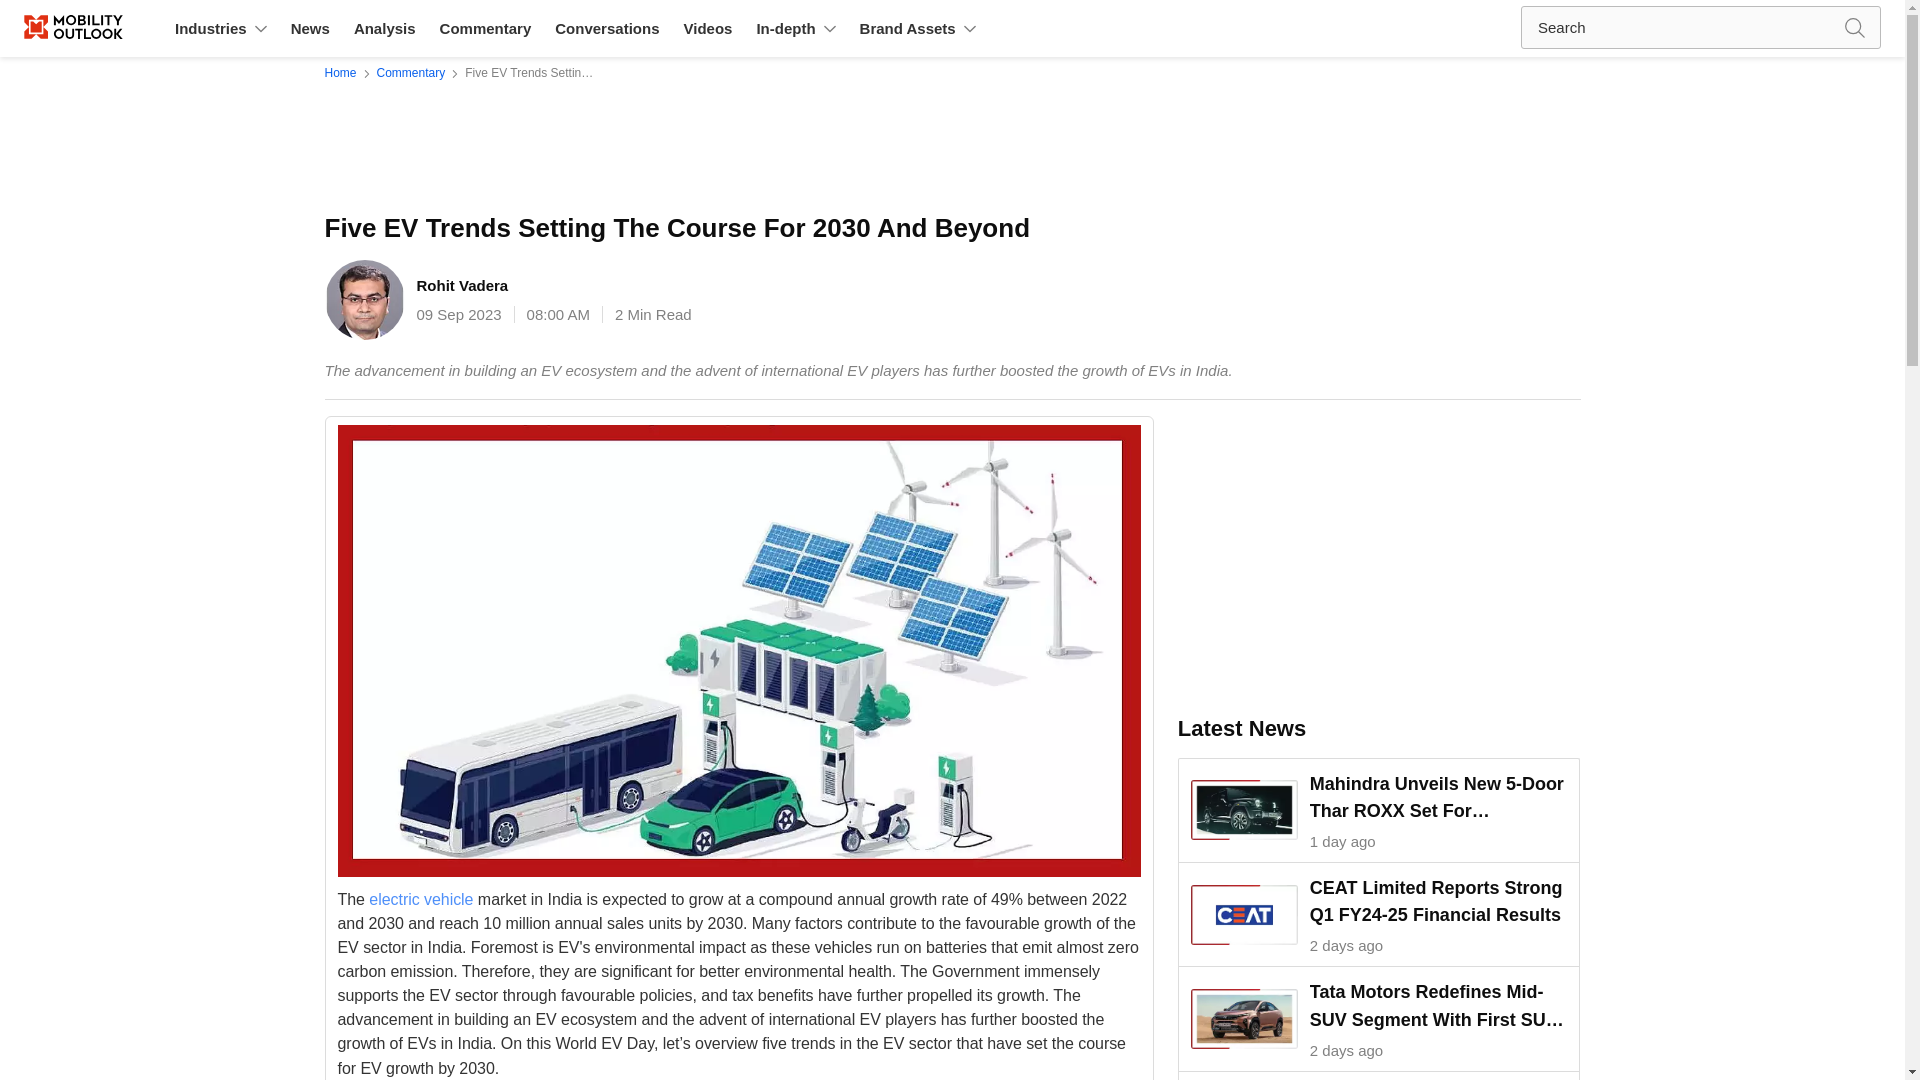 This screenshot has width=1920, height=1080. Describe the element at coordinates (93, 28) in the screenshot. I see `Mobility OutLook` at that location.